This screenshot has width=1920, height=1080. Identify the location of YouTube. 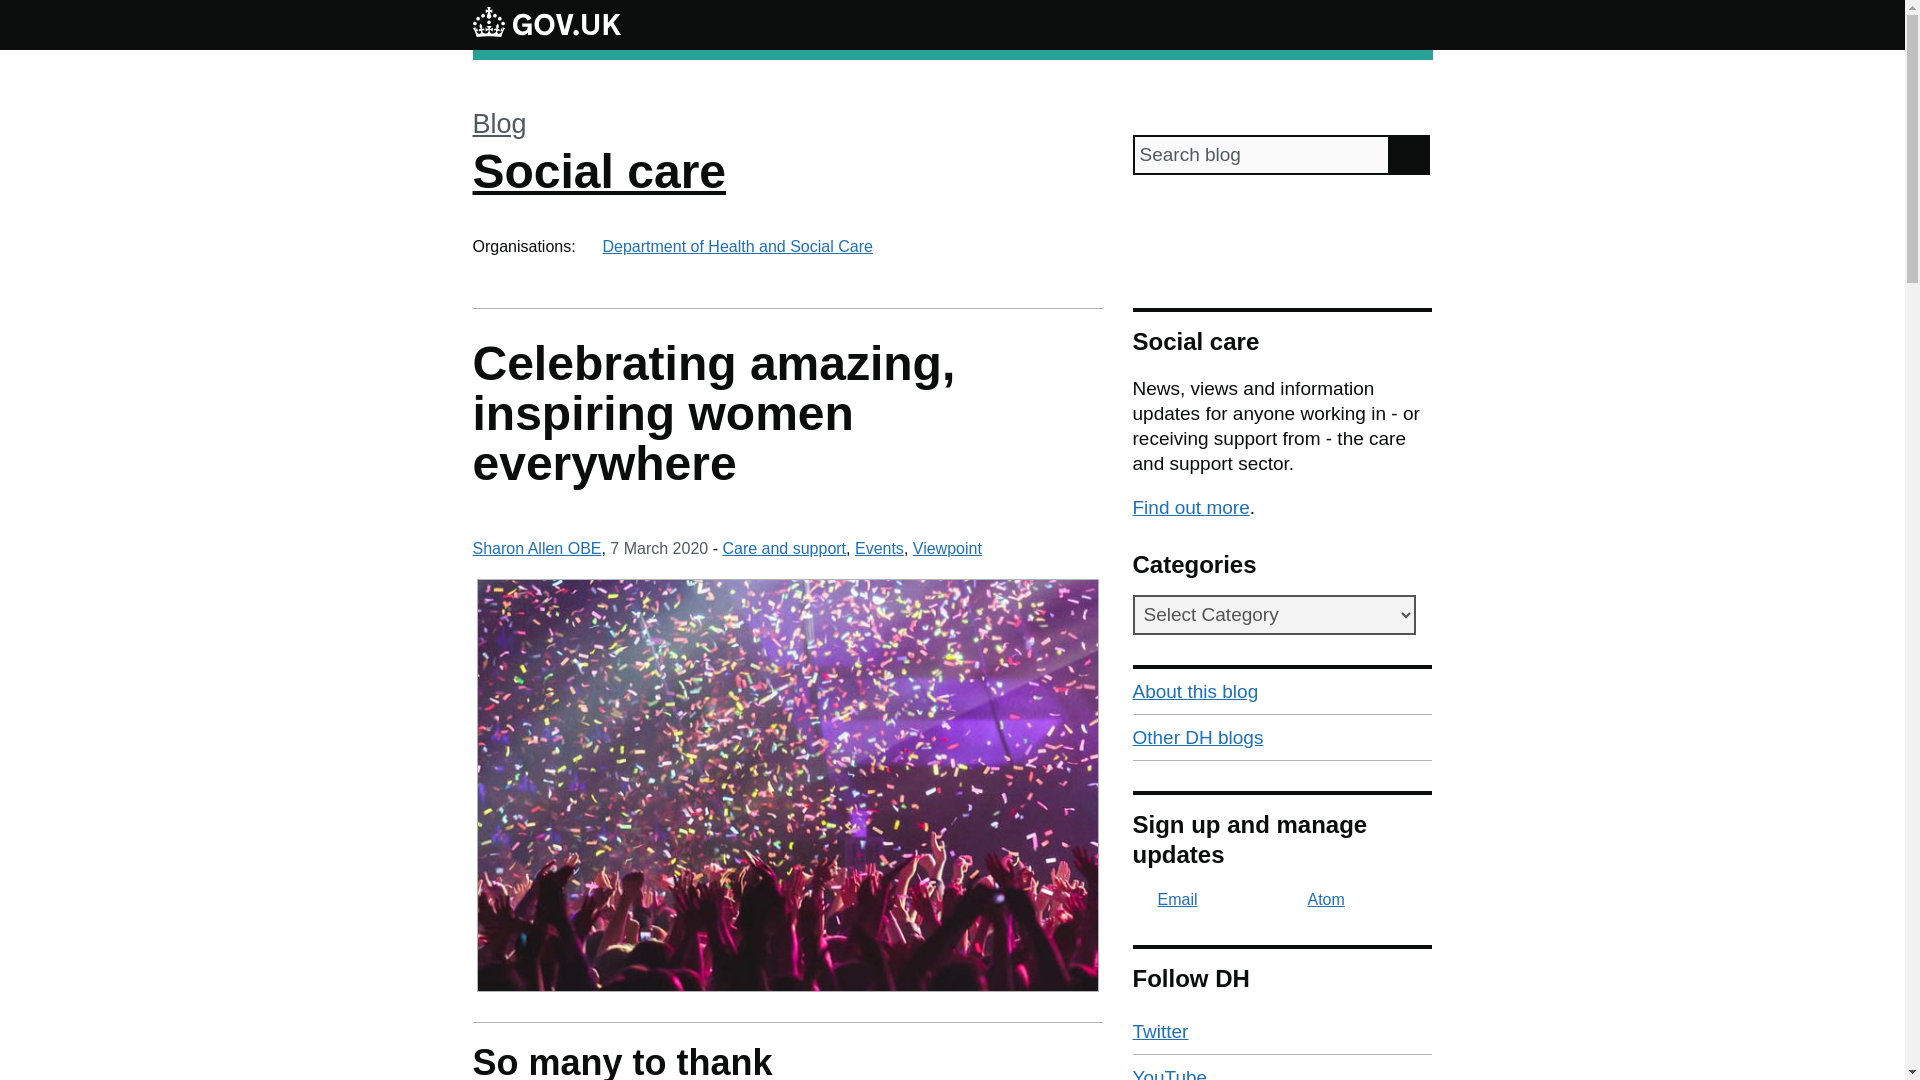
(1282, 1068).